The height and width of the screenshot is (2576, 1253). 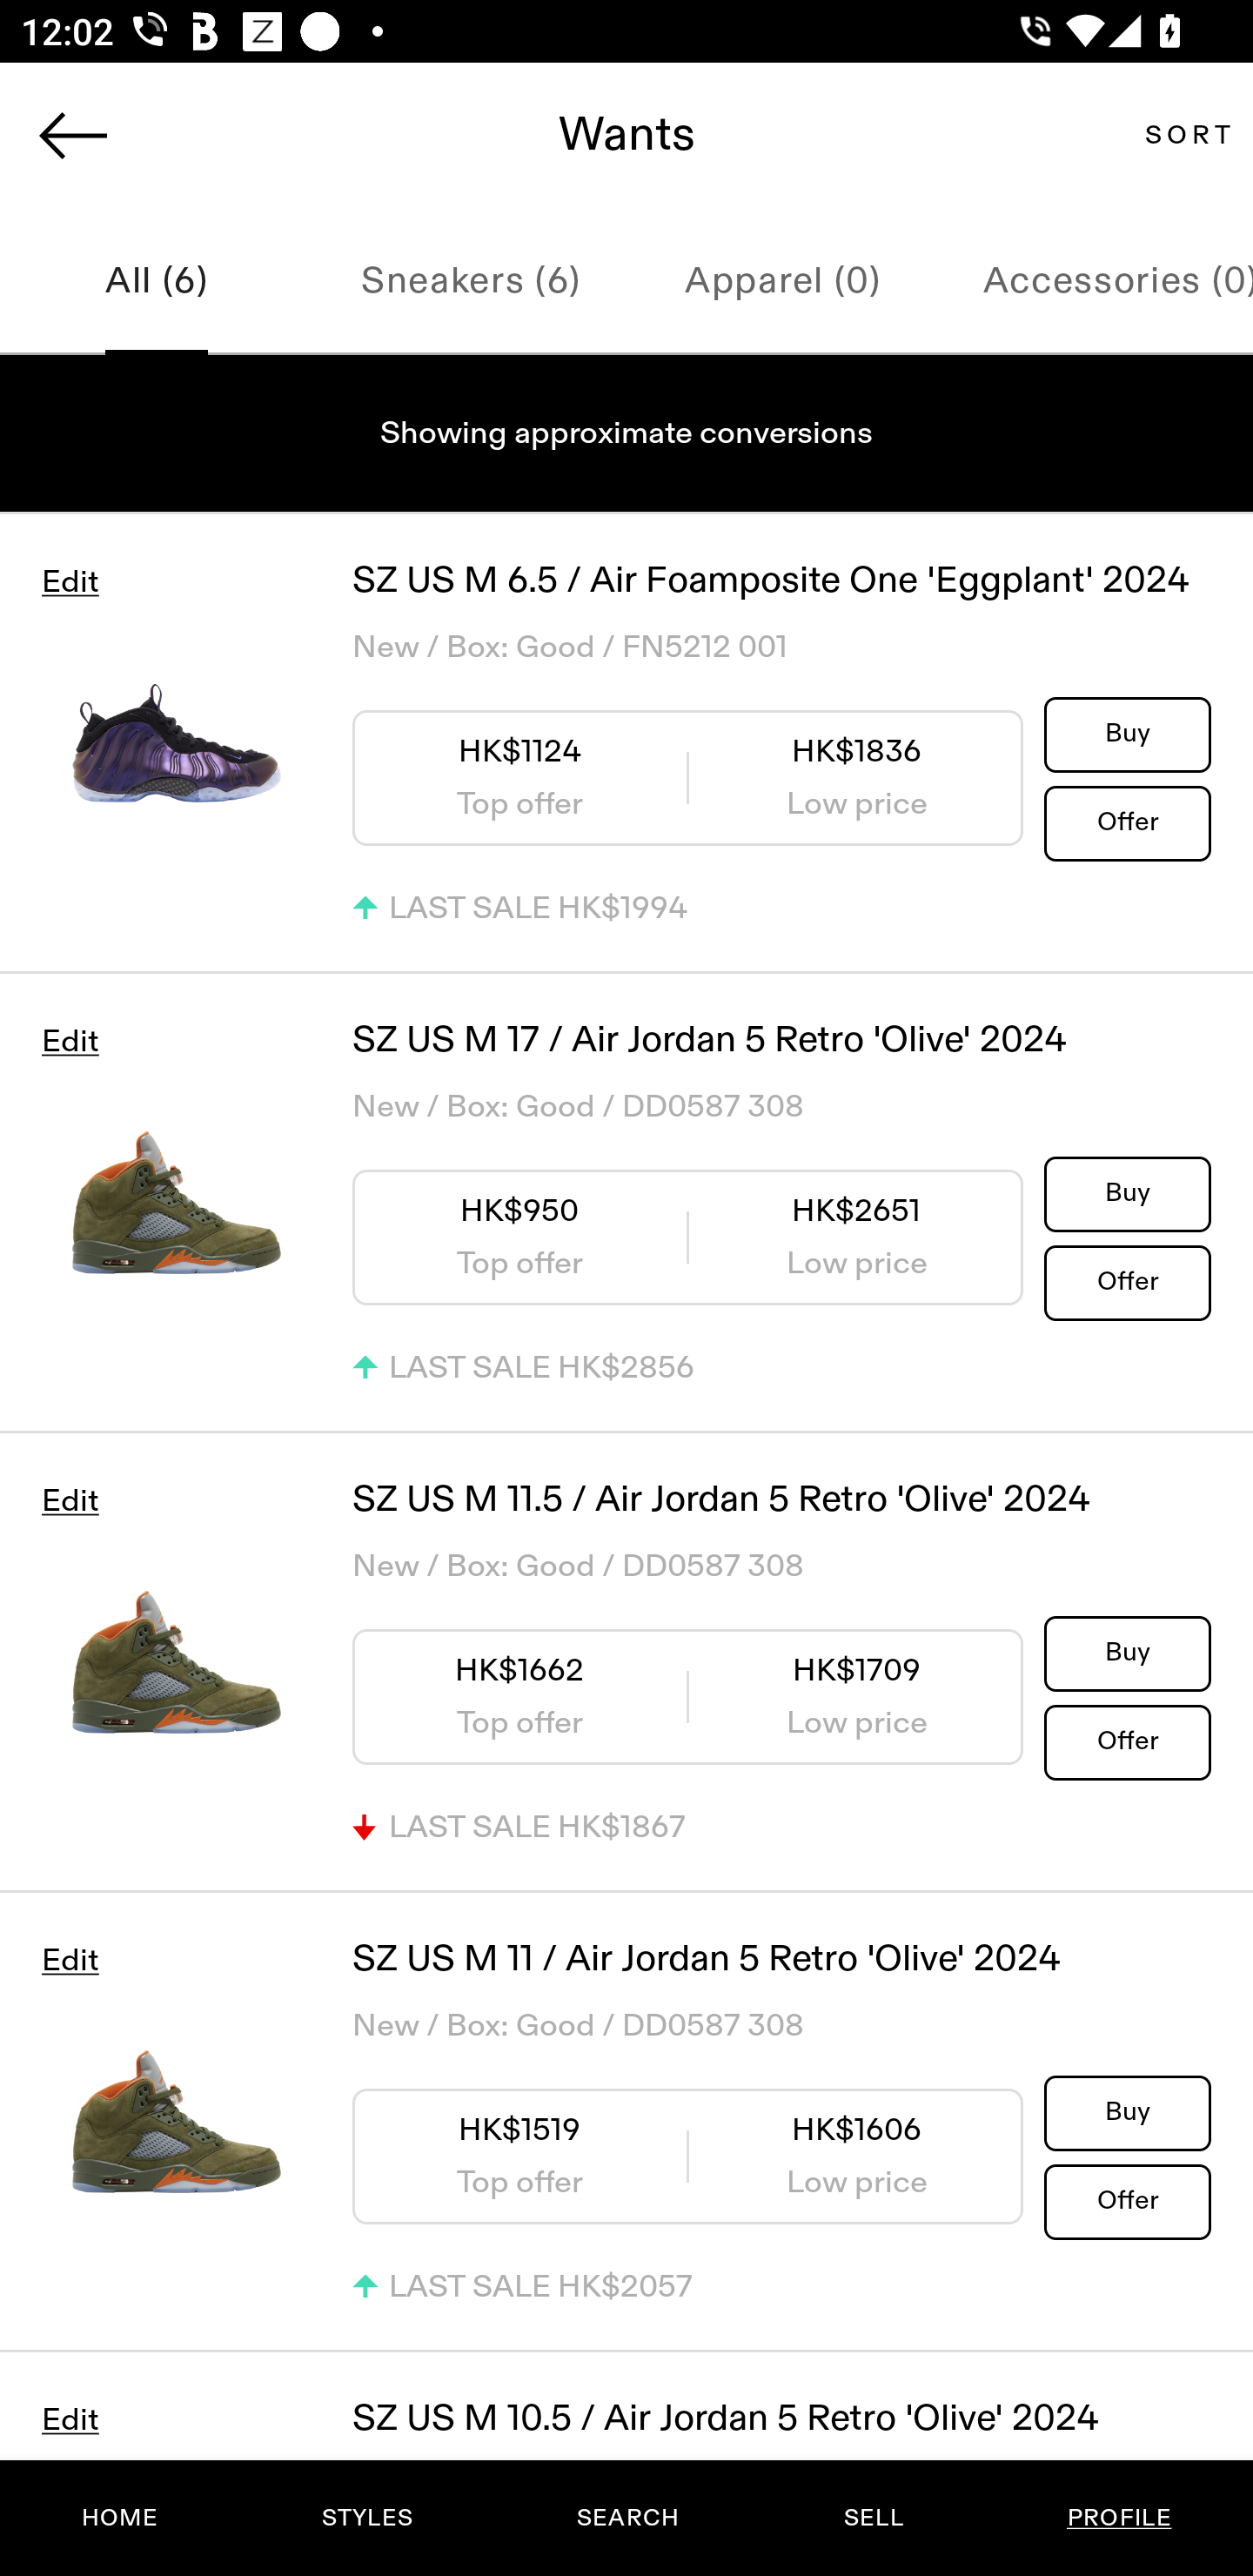 I want to click on Buy, so click(x=1128, y=1652).